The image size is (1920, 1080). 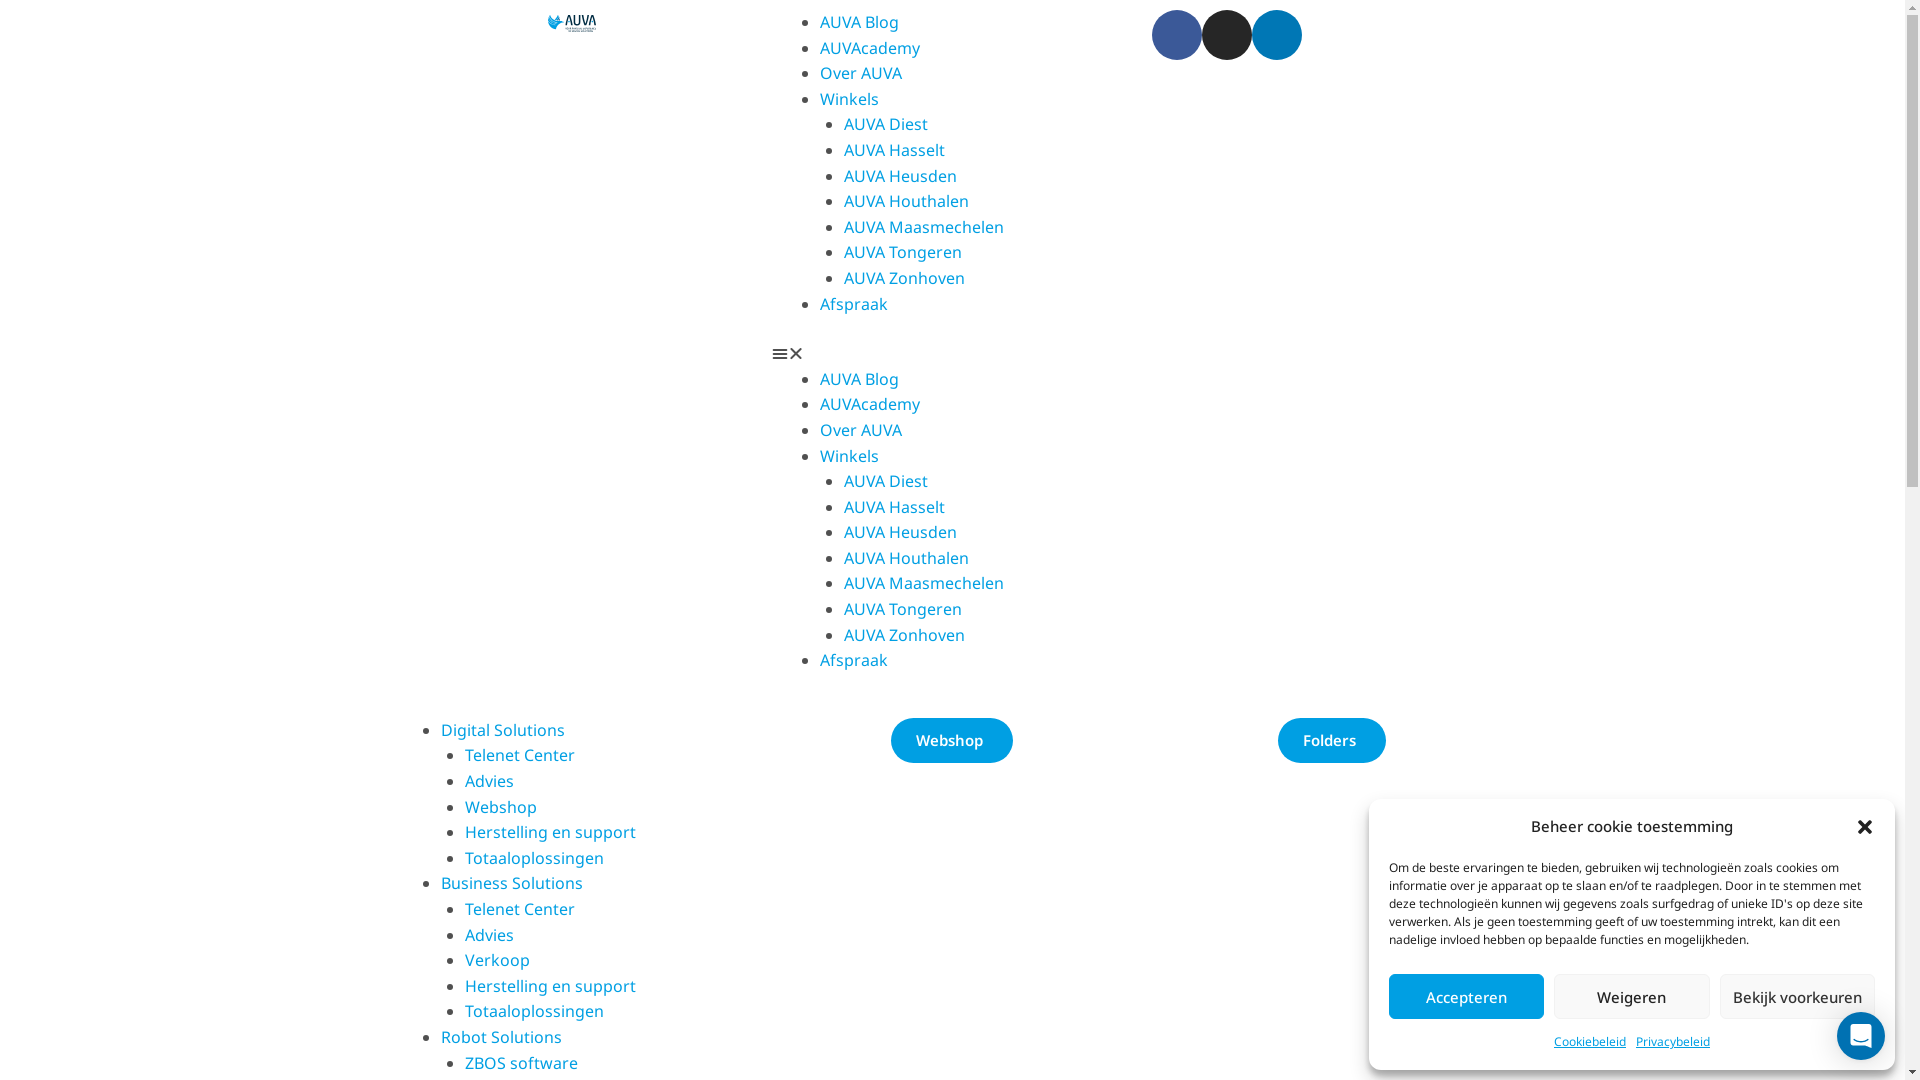 What do you see at coordinates (904, 278) in the screenshot?
I see `AUVA Zonhoven` at bounding box center [904, 278].